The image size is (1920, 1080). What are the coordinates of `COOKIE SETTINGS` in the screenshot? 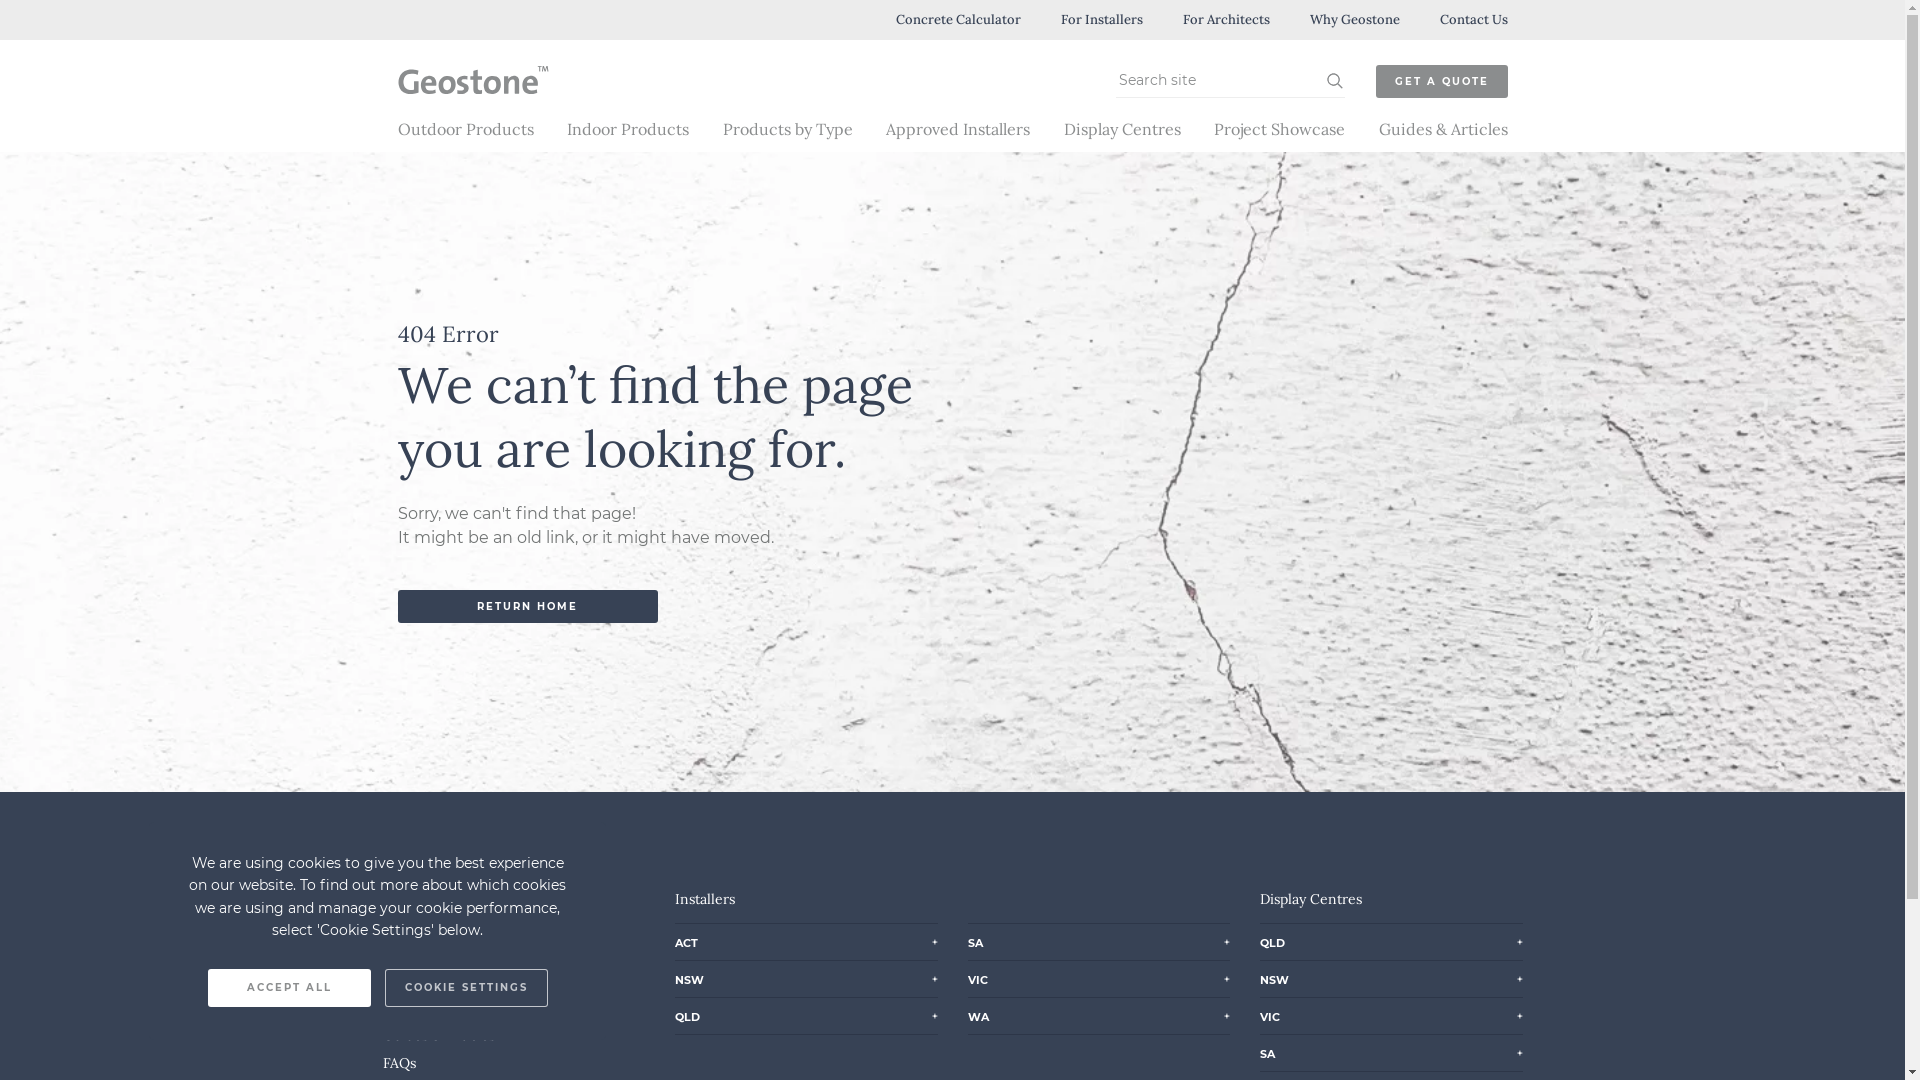 It's located at (466, 988).